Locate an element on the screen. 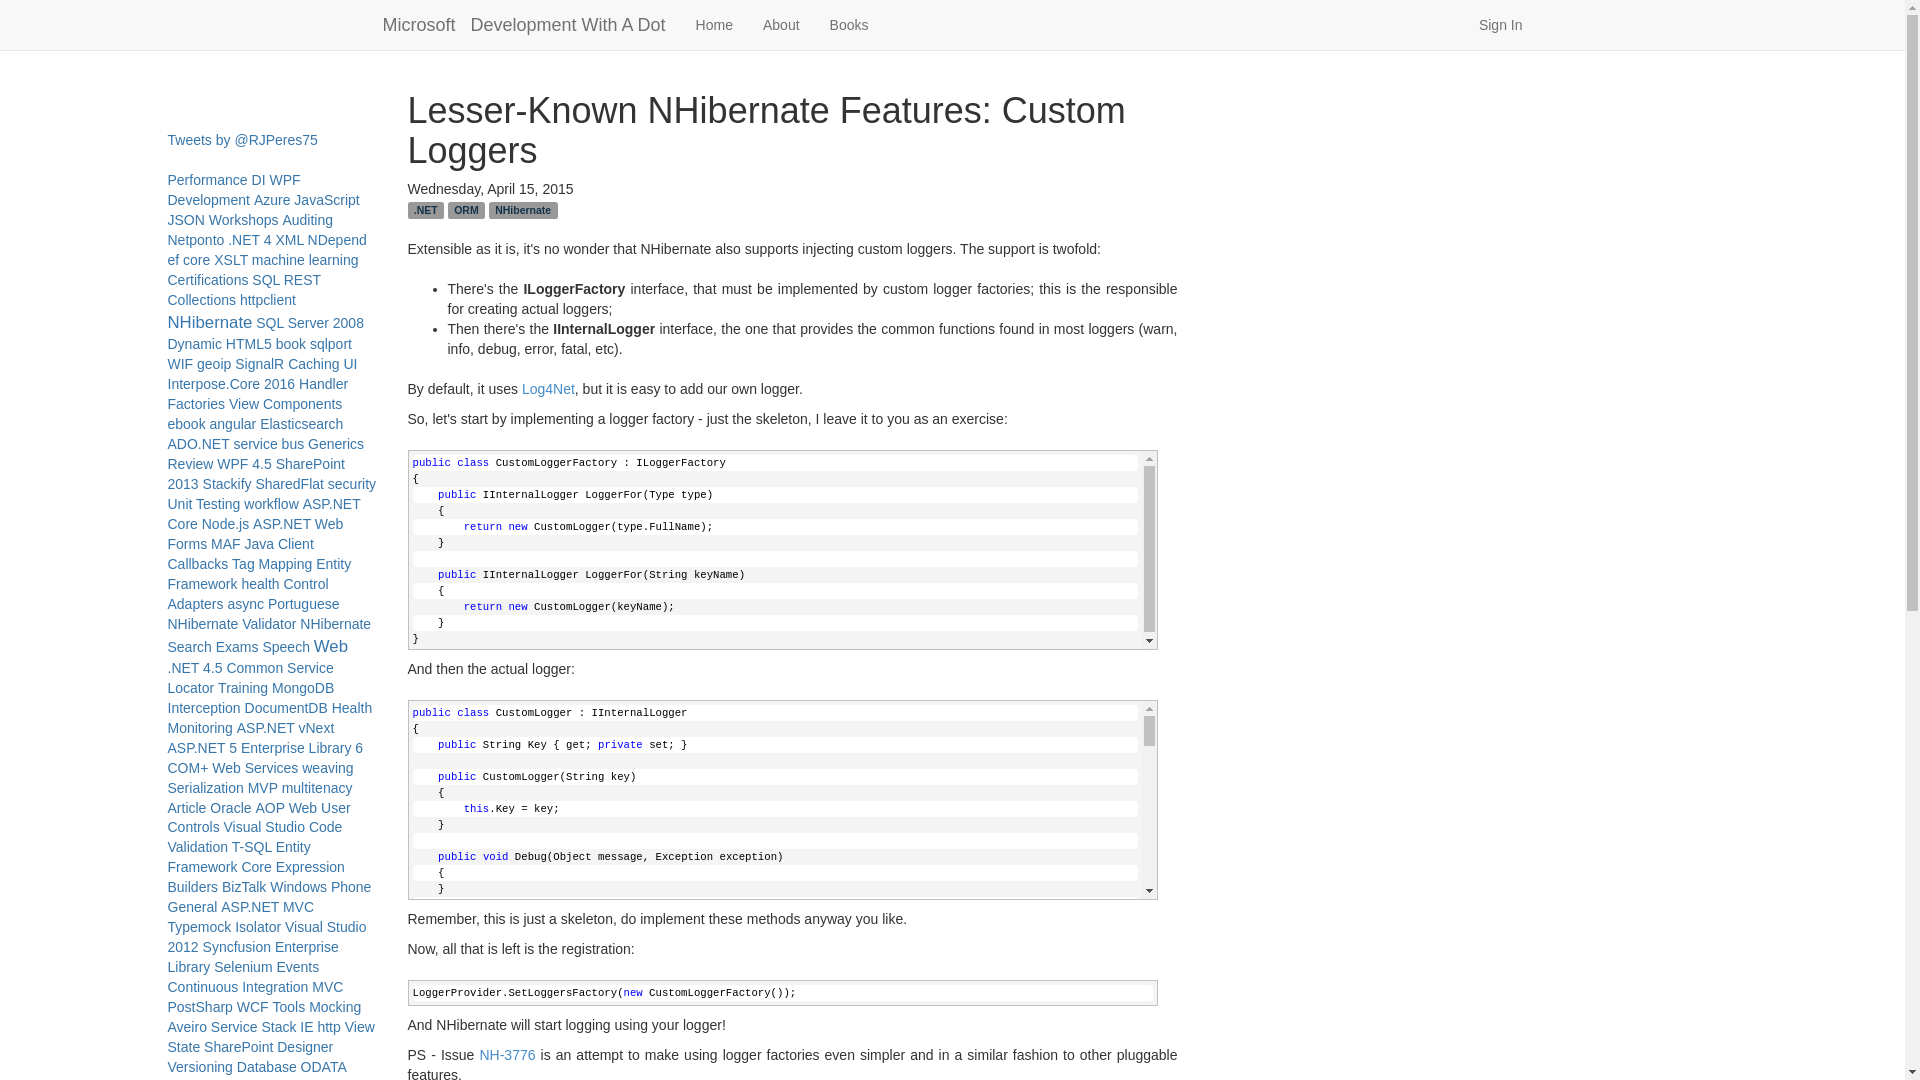  sqlport is located at coordinates (330, 344).